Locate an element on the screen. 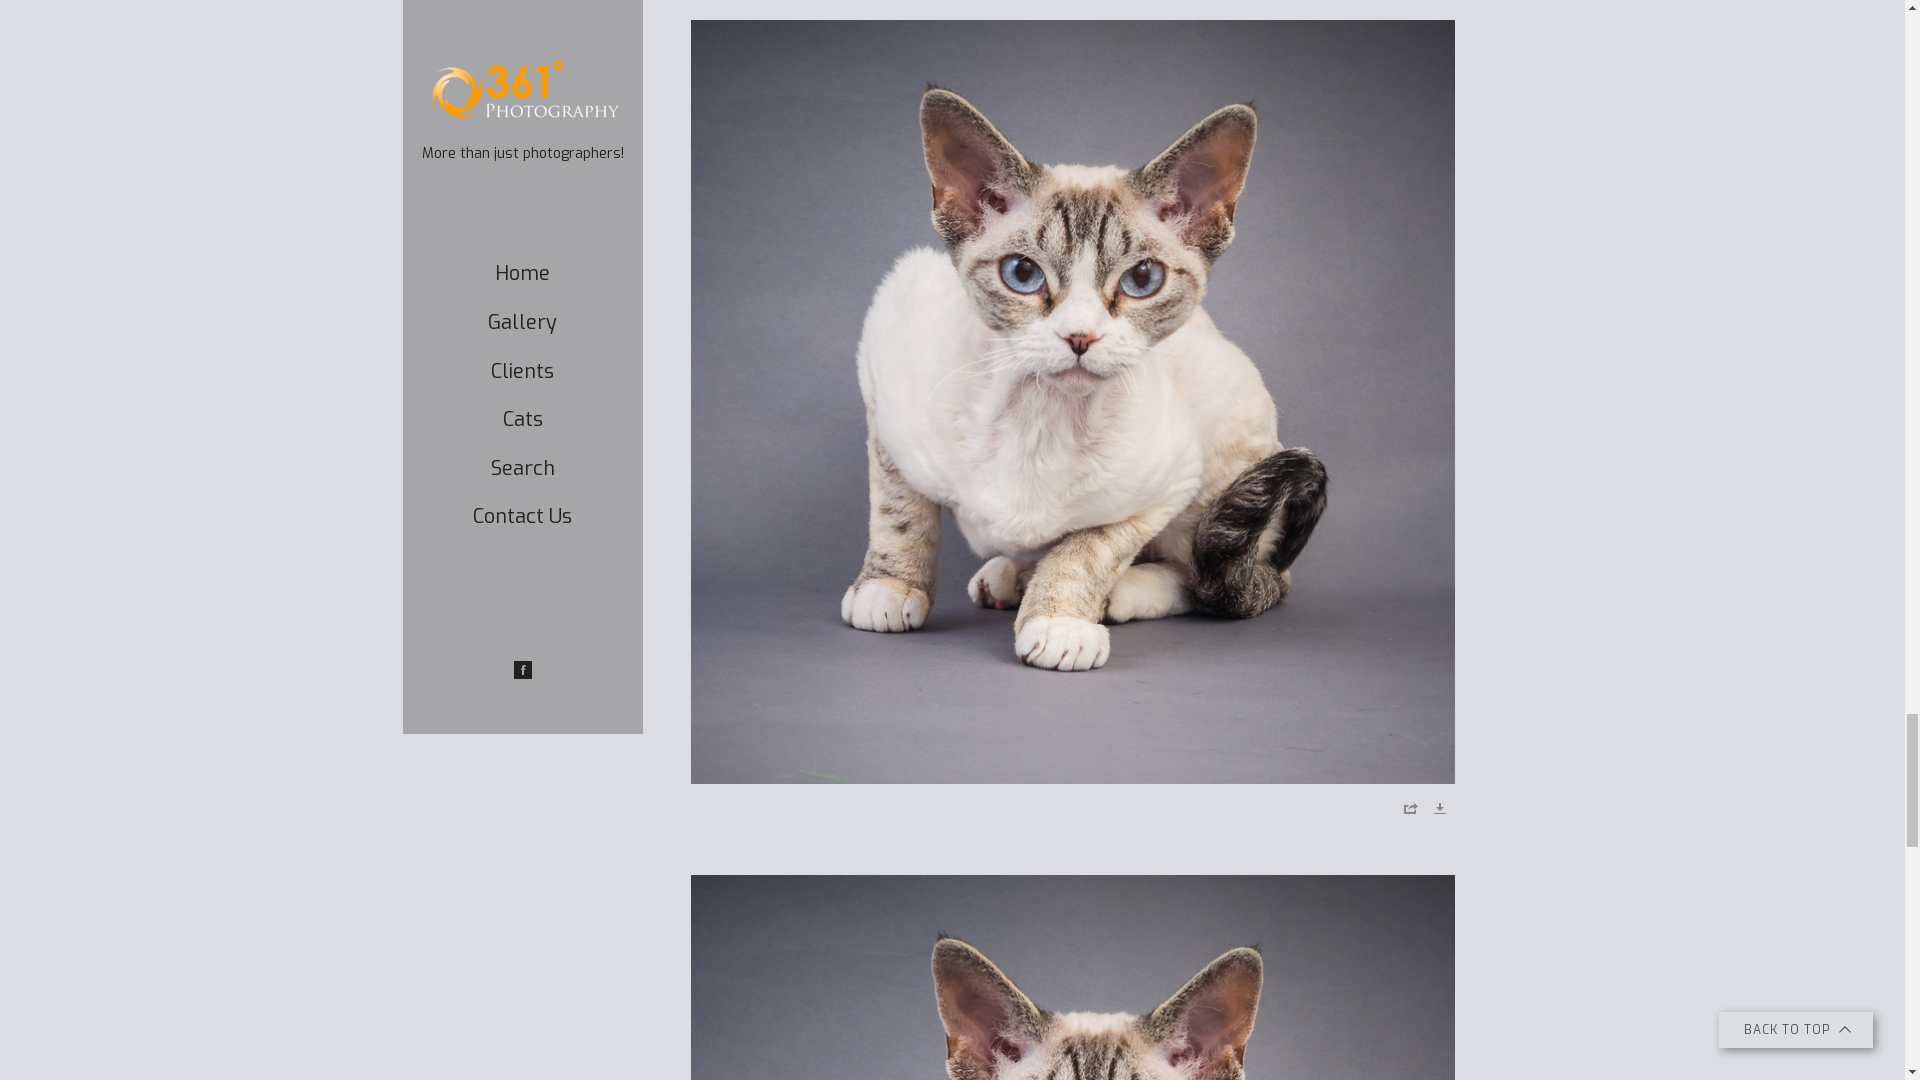  Download All is located at coordinates (1430, 177).